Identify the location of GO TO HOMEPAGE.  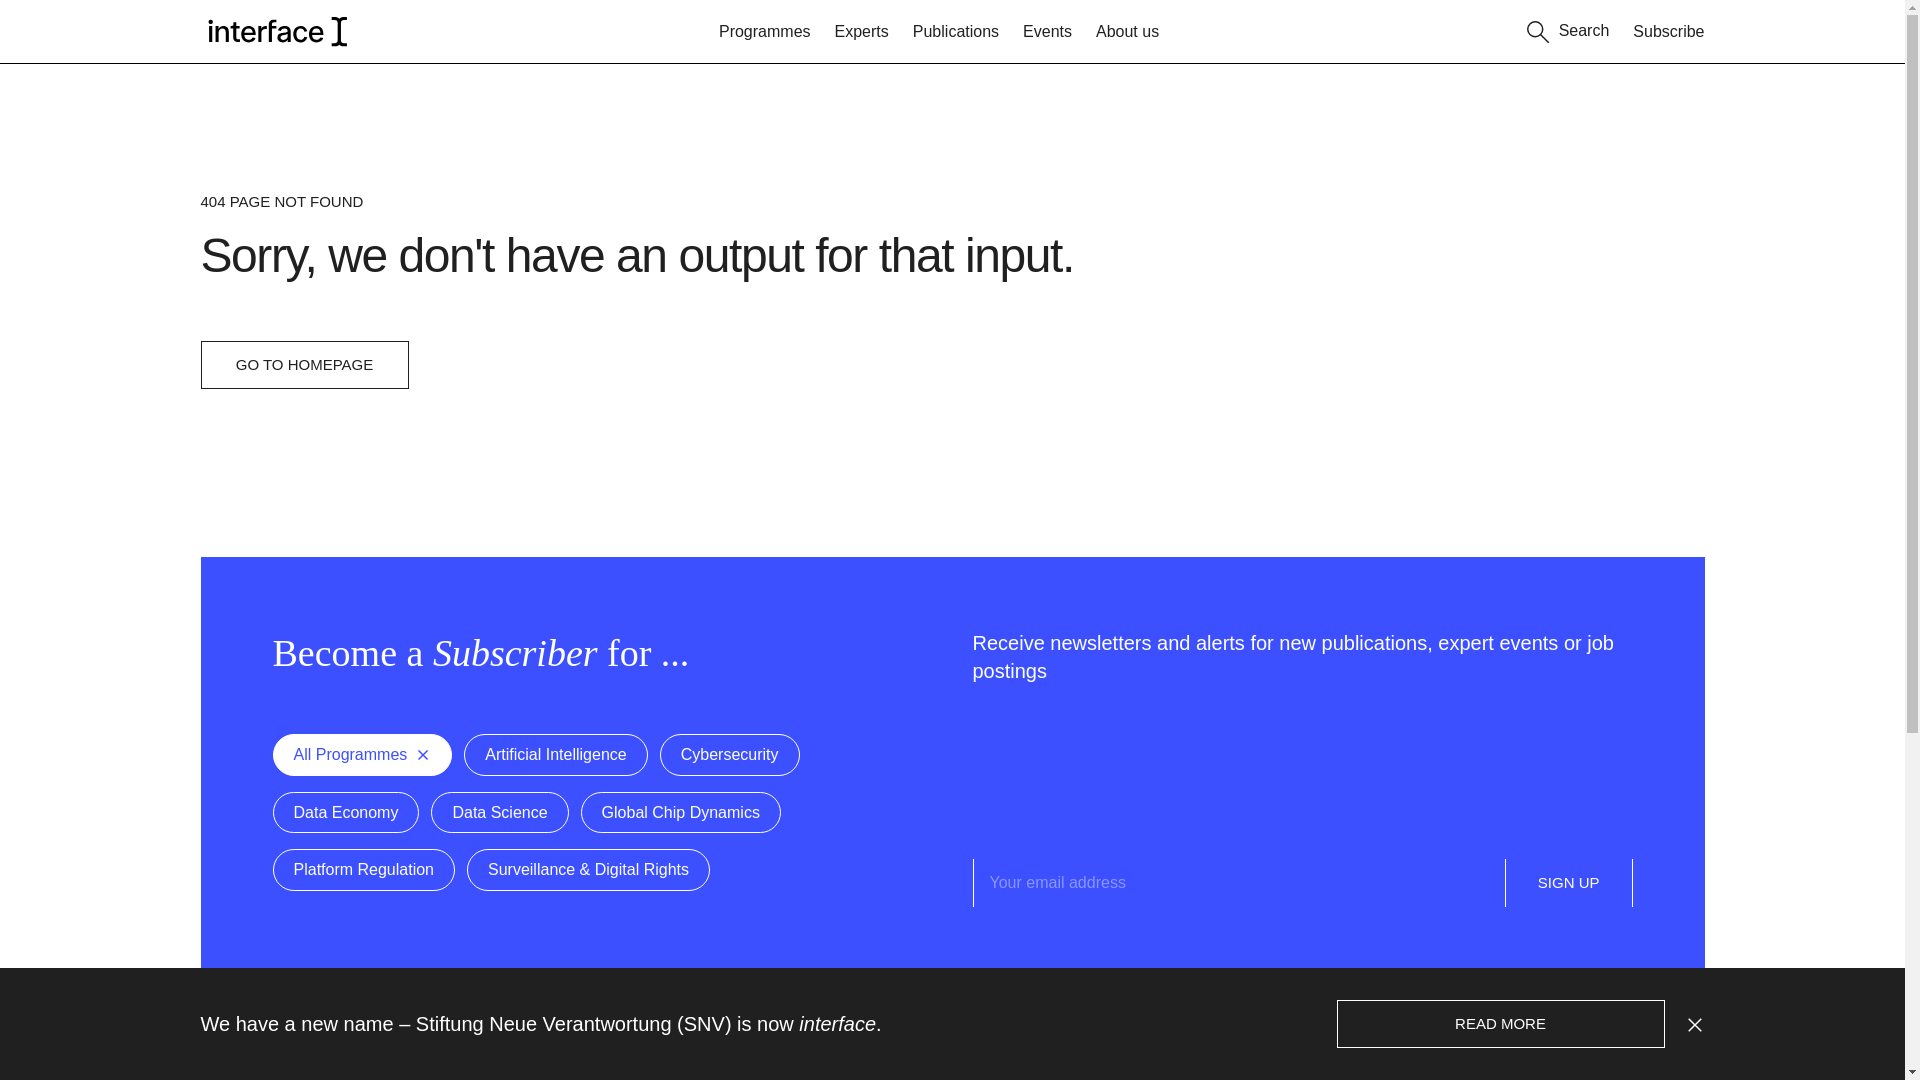
(303, 364).